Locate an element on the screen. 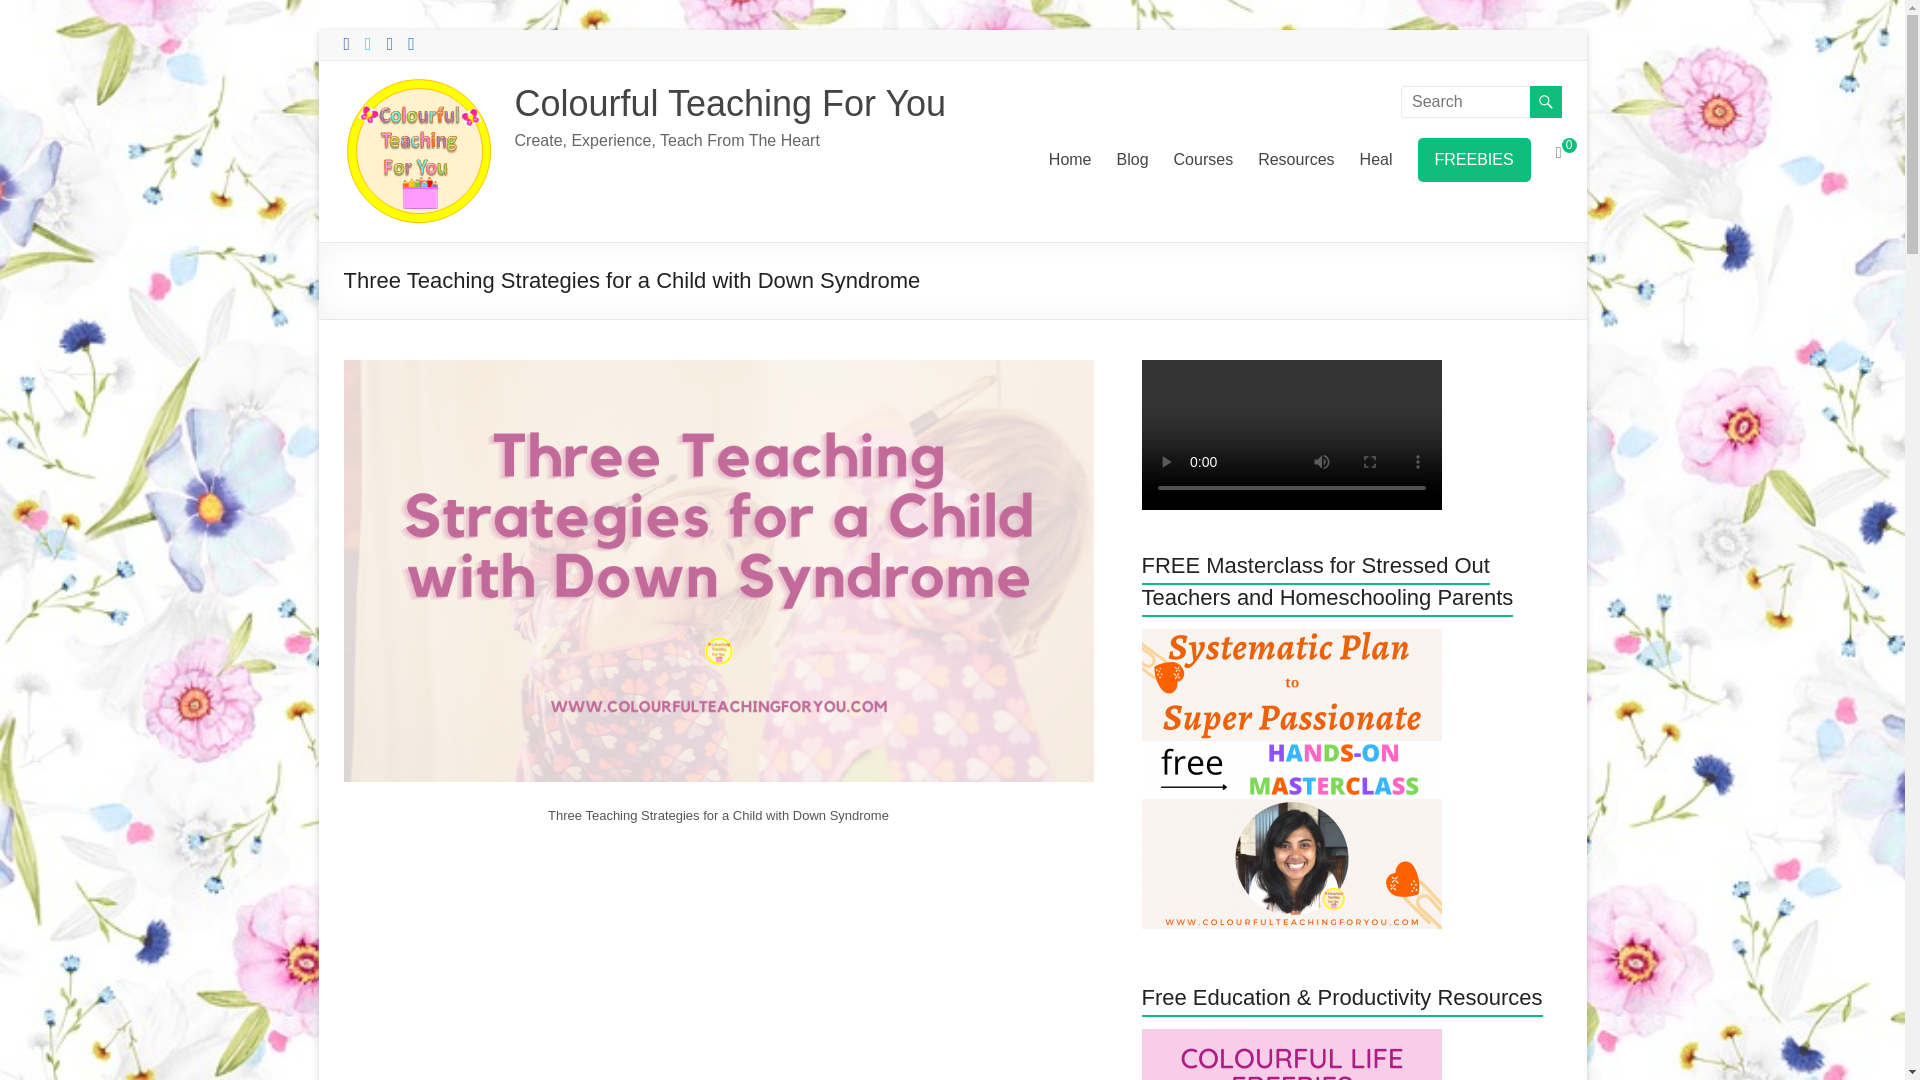 This screenshot has height=1080, width=1920. Home is located at coordinates (1070, 159).